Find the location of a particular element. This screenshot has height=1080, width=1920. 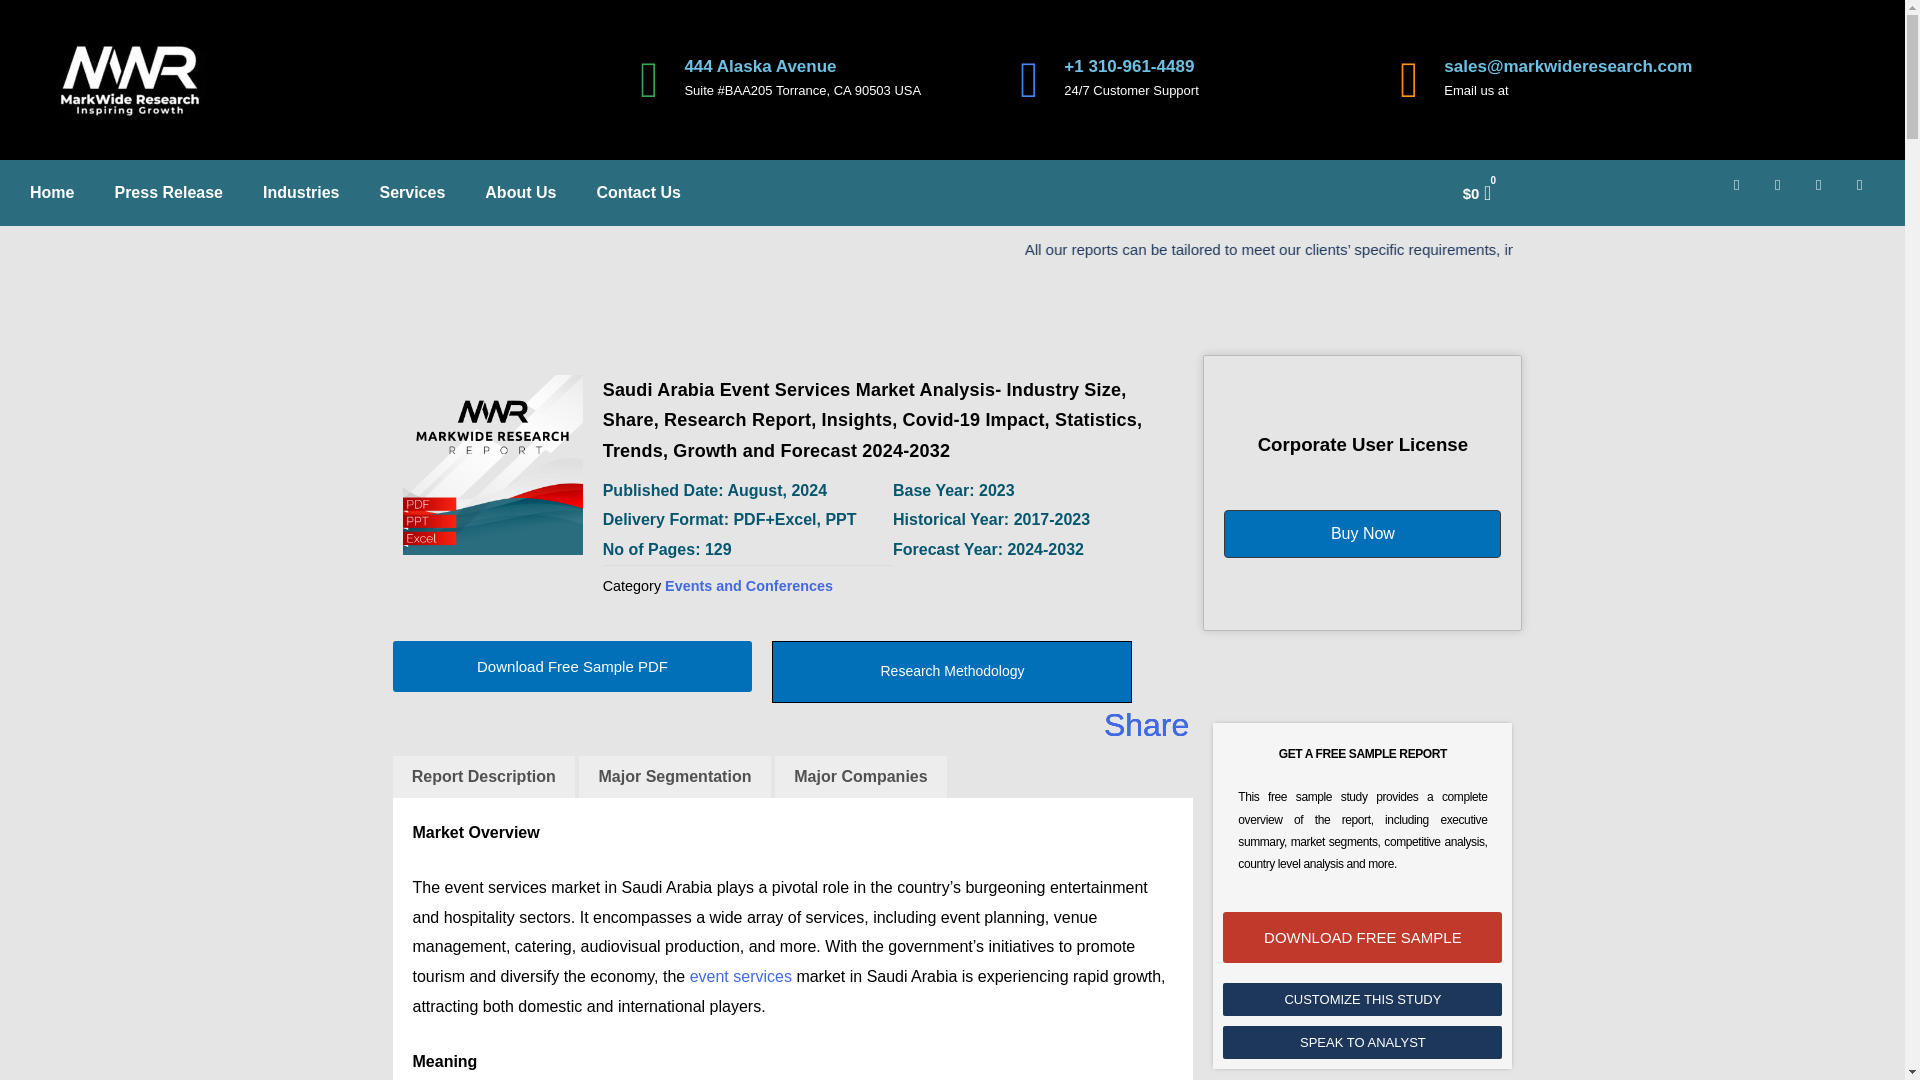

About Us is located at coordinates (520, 192).